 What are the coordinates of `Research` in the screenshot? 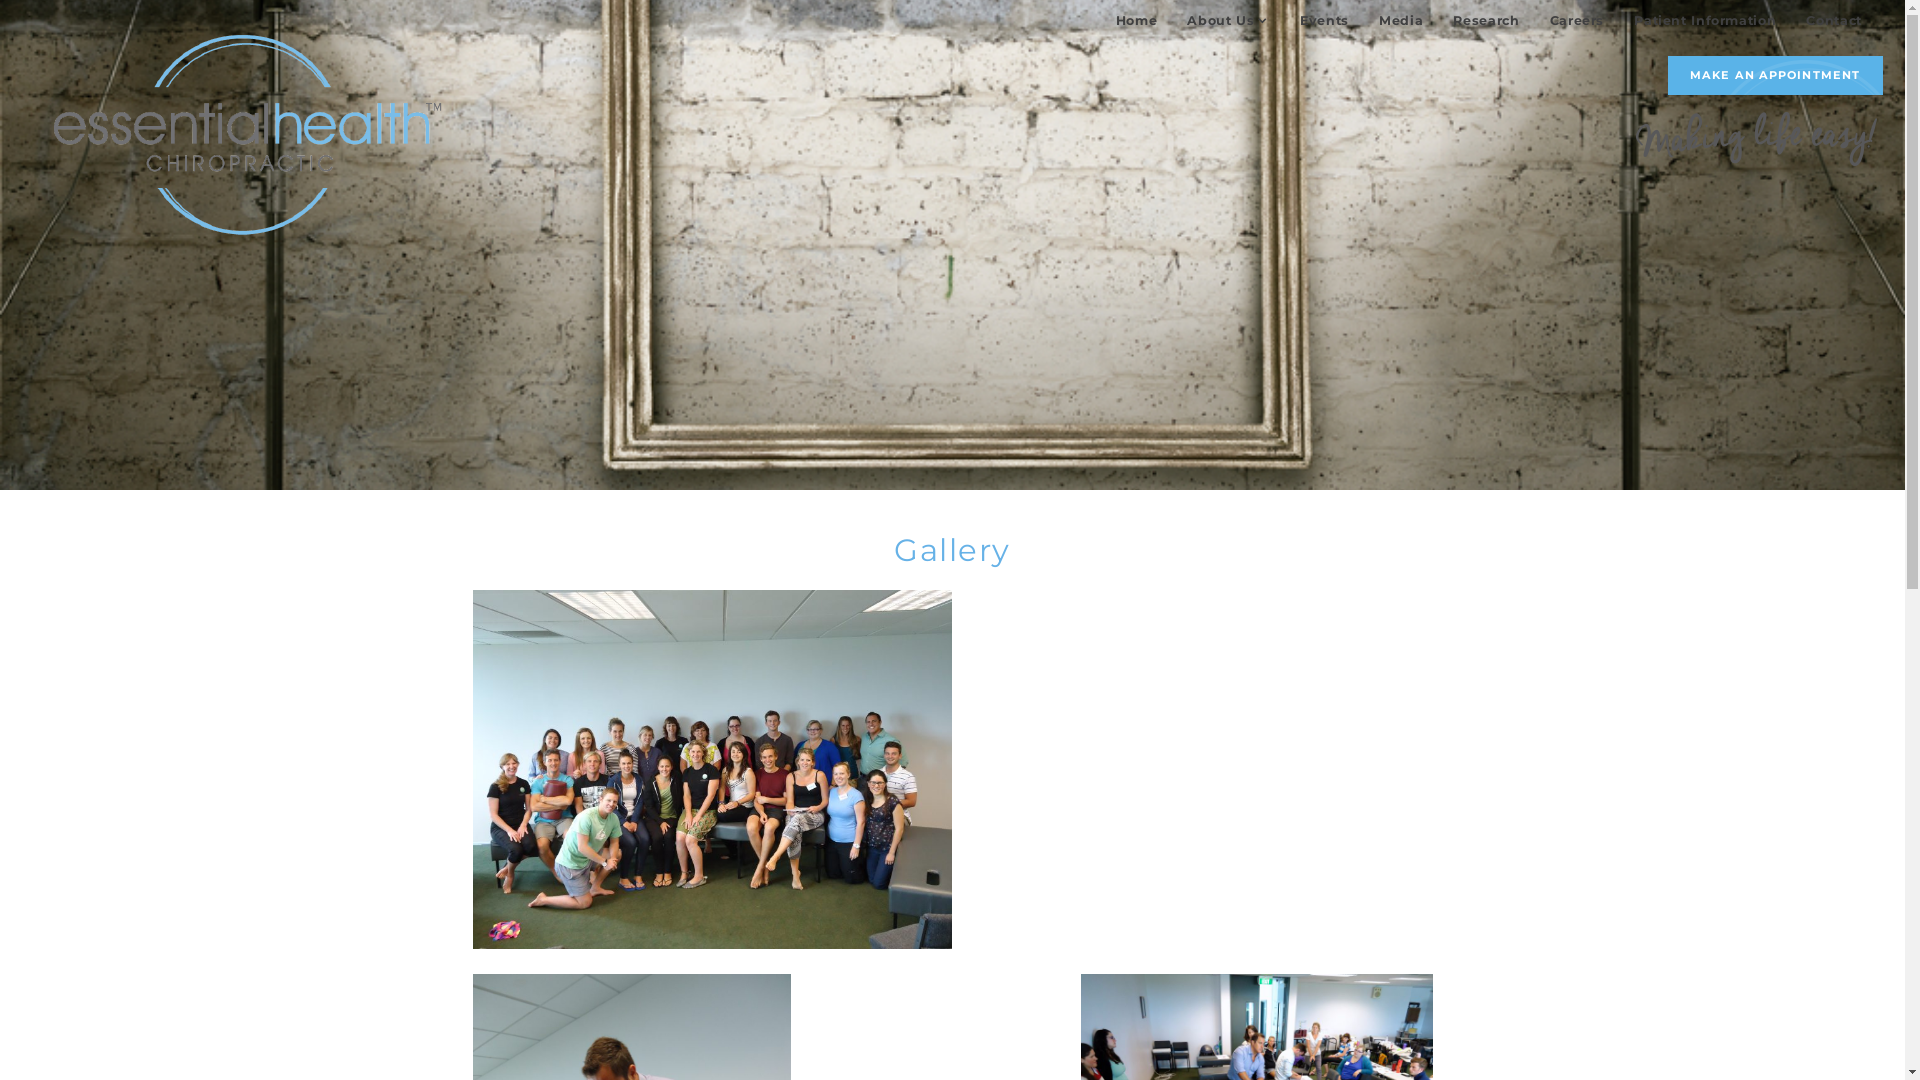 It's located at (1486, 20).